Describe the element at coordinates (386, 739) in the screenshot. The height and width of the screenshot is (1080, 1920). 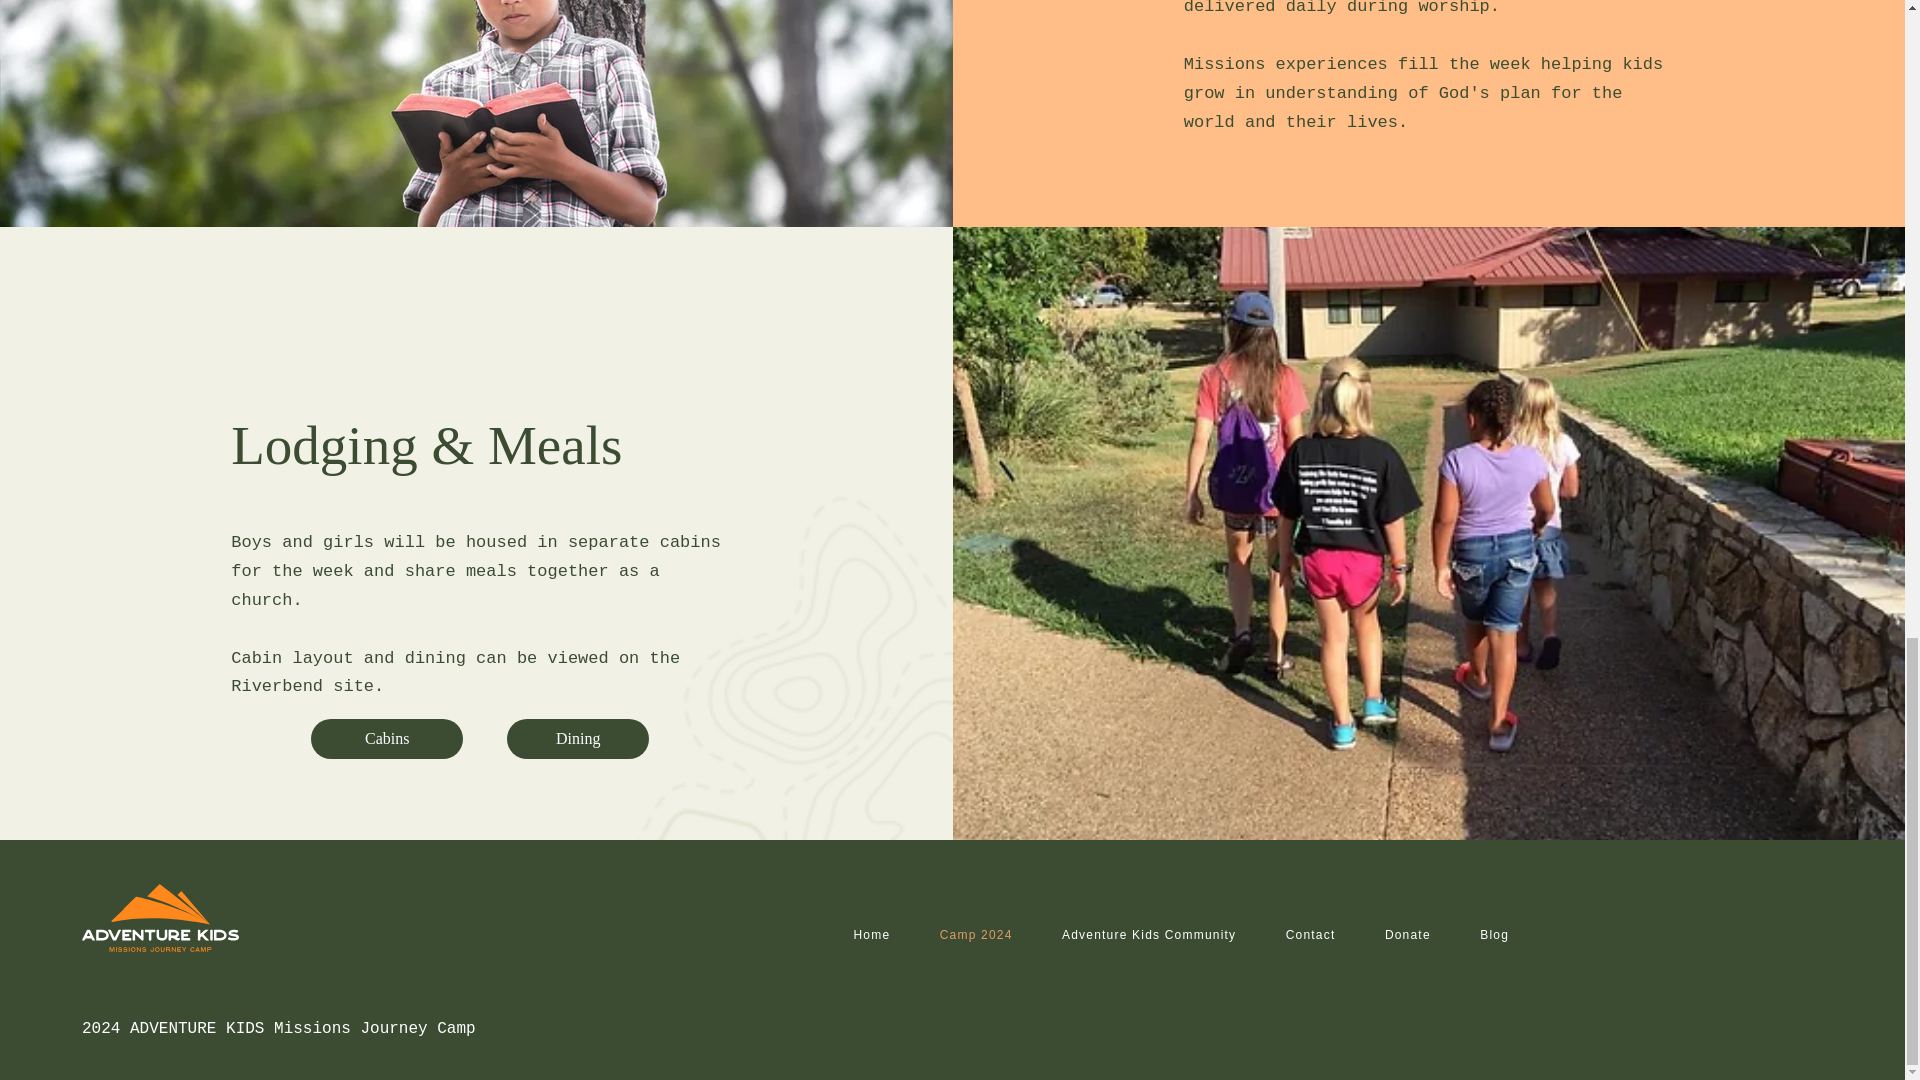
I see `Cabins` at that location.